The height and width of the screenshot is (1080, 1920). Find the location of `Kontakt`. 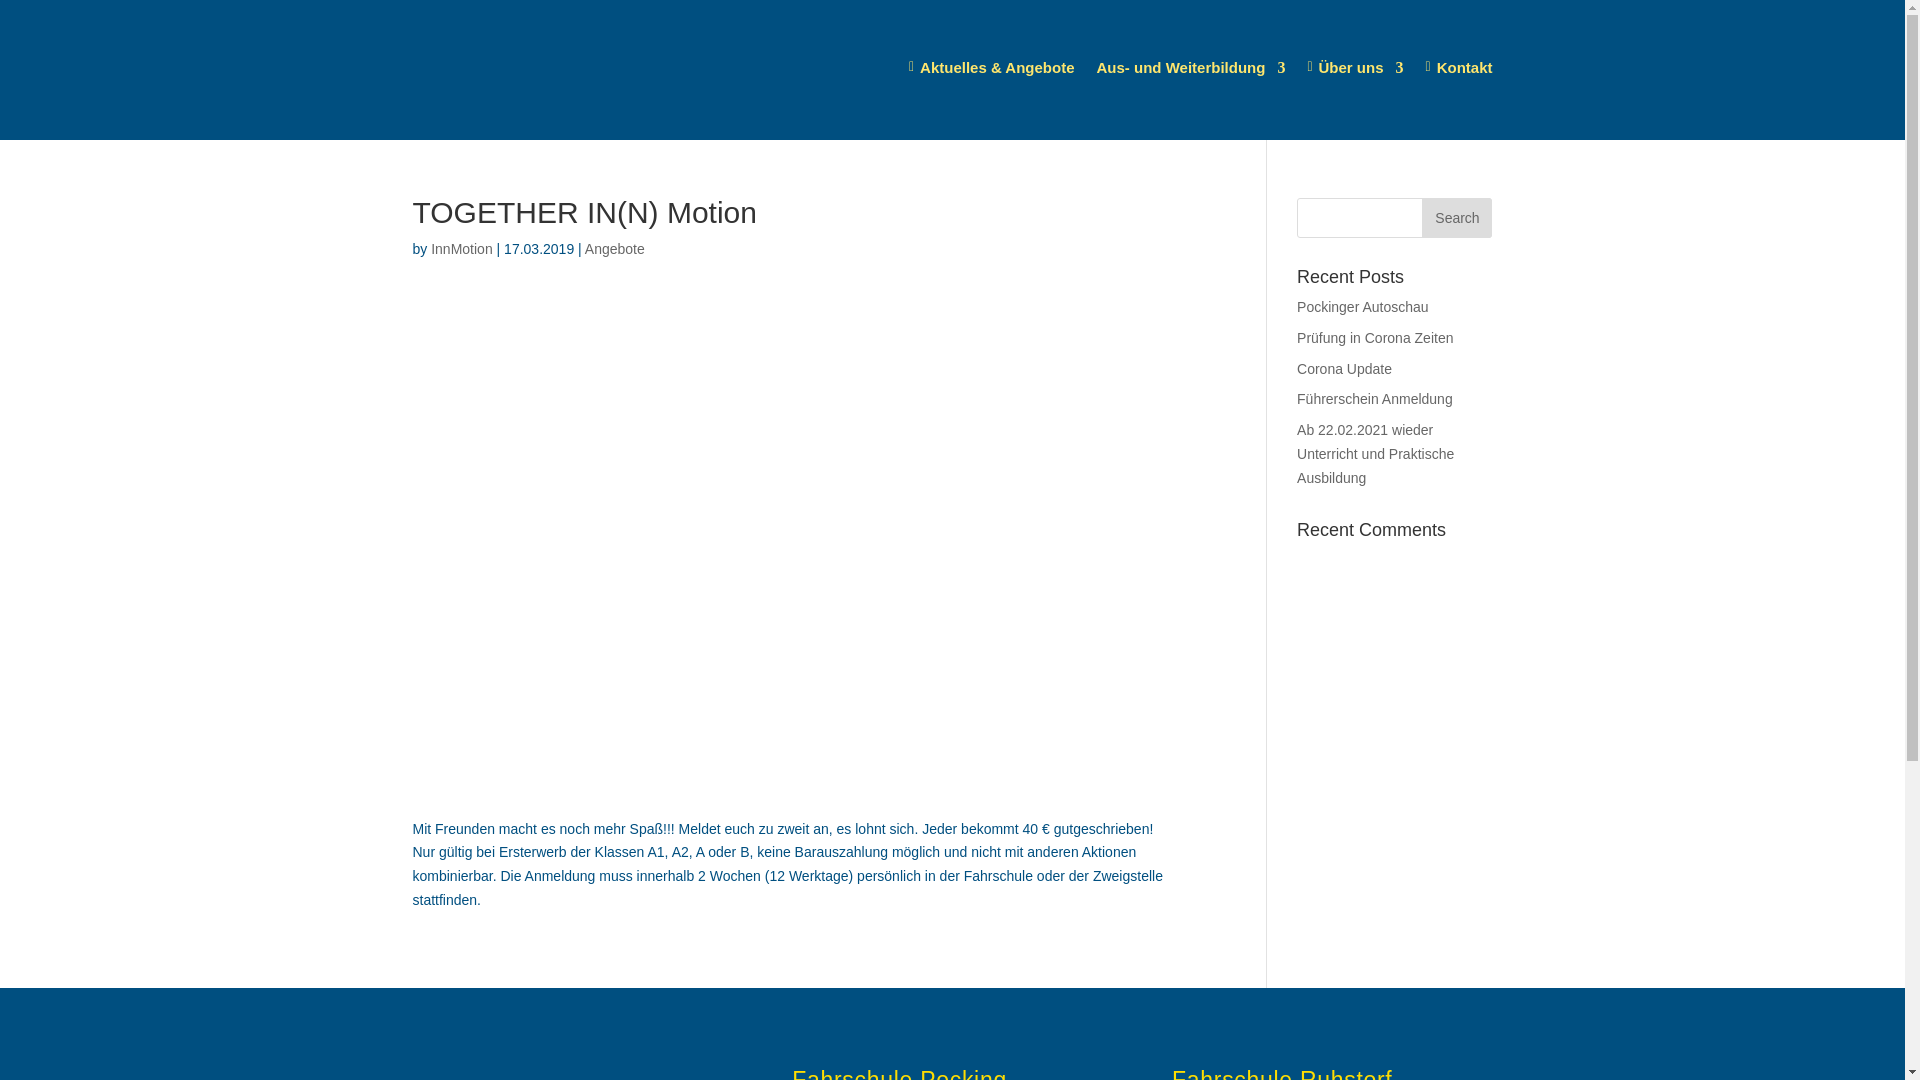

Kontakt is located at coordinates (1460, 68).